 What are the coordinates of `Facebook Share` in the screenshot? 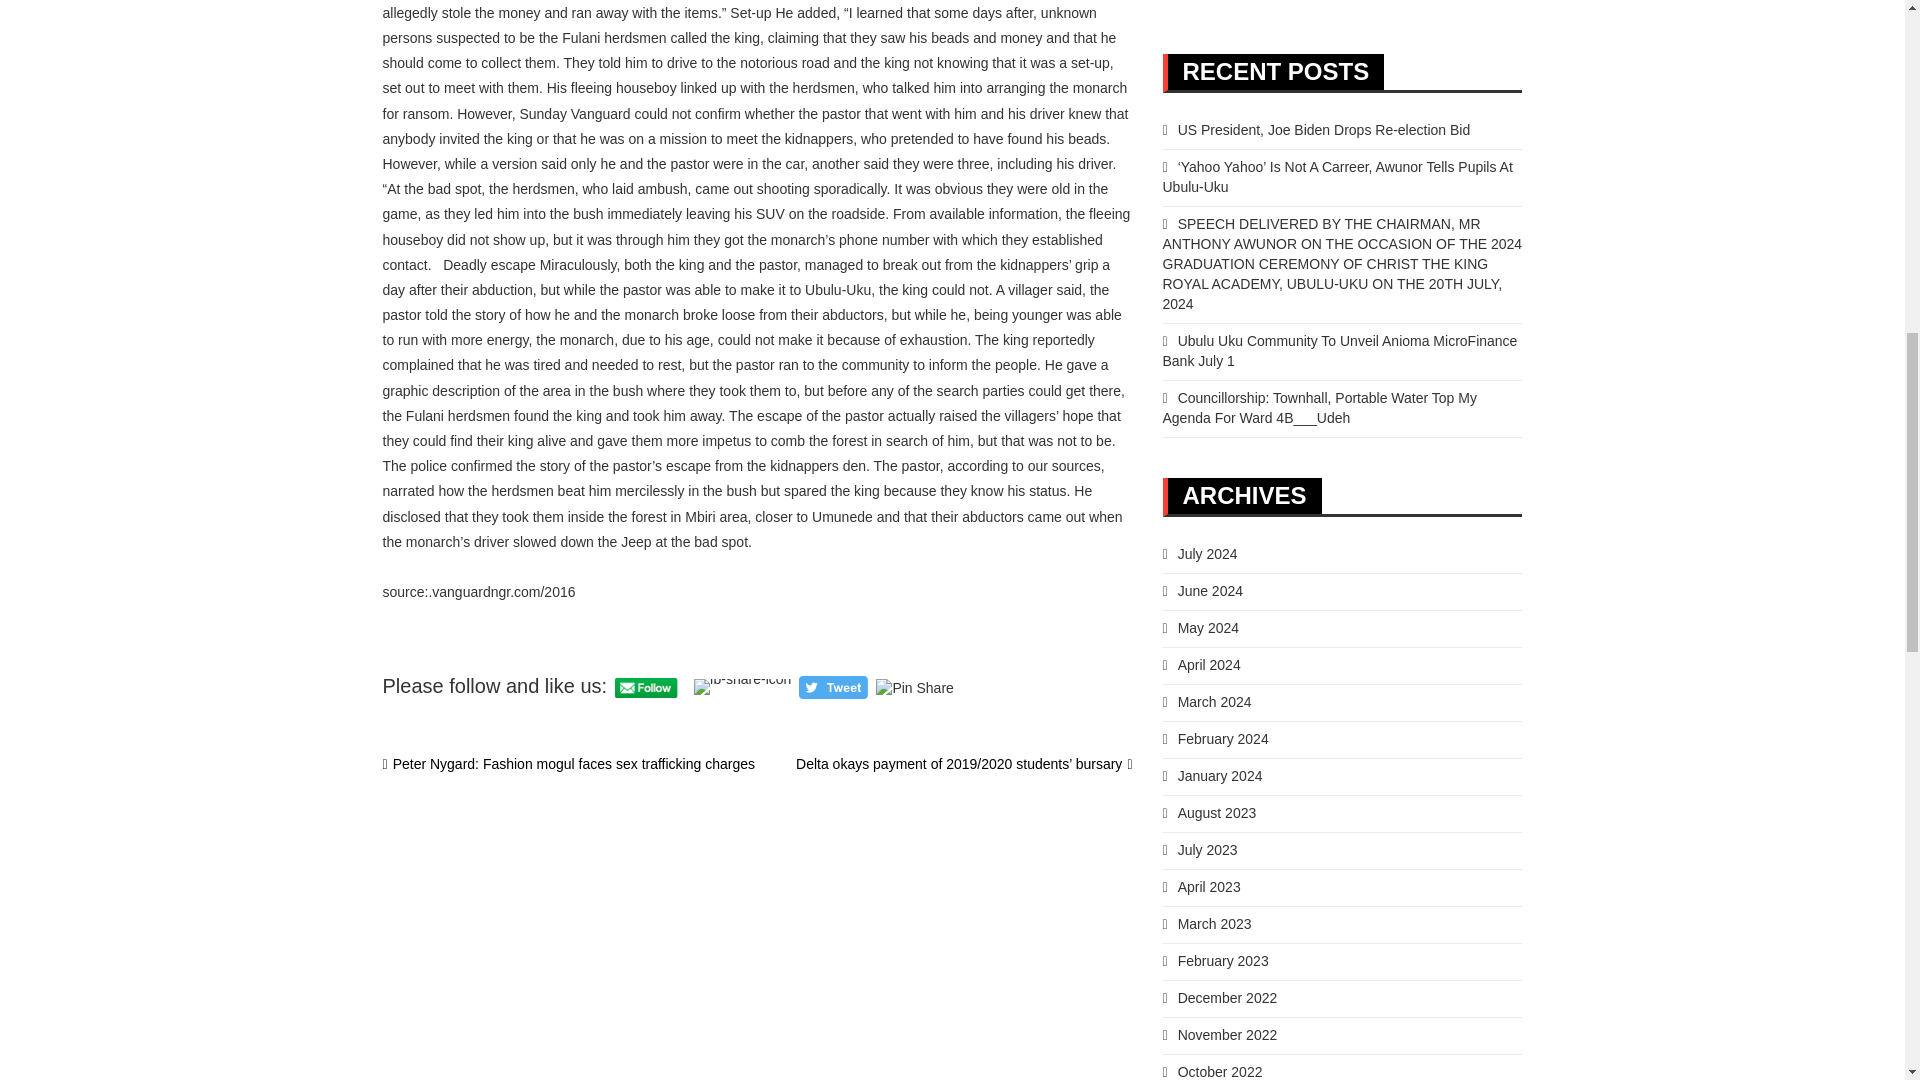 It's located at (742, 687).